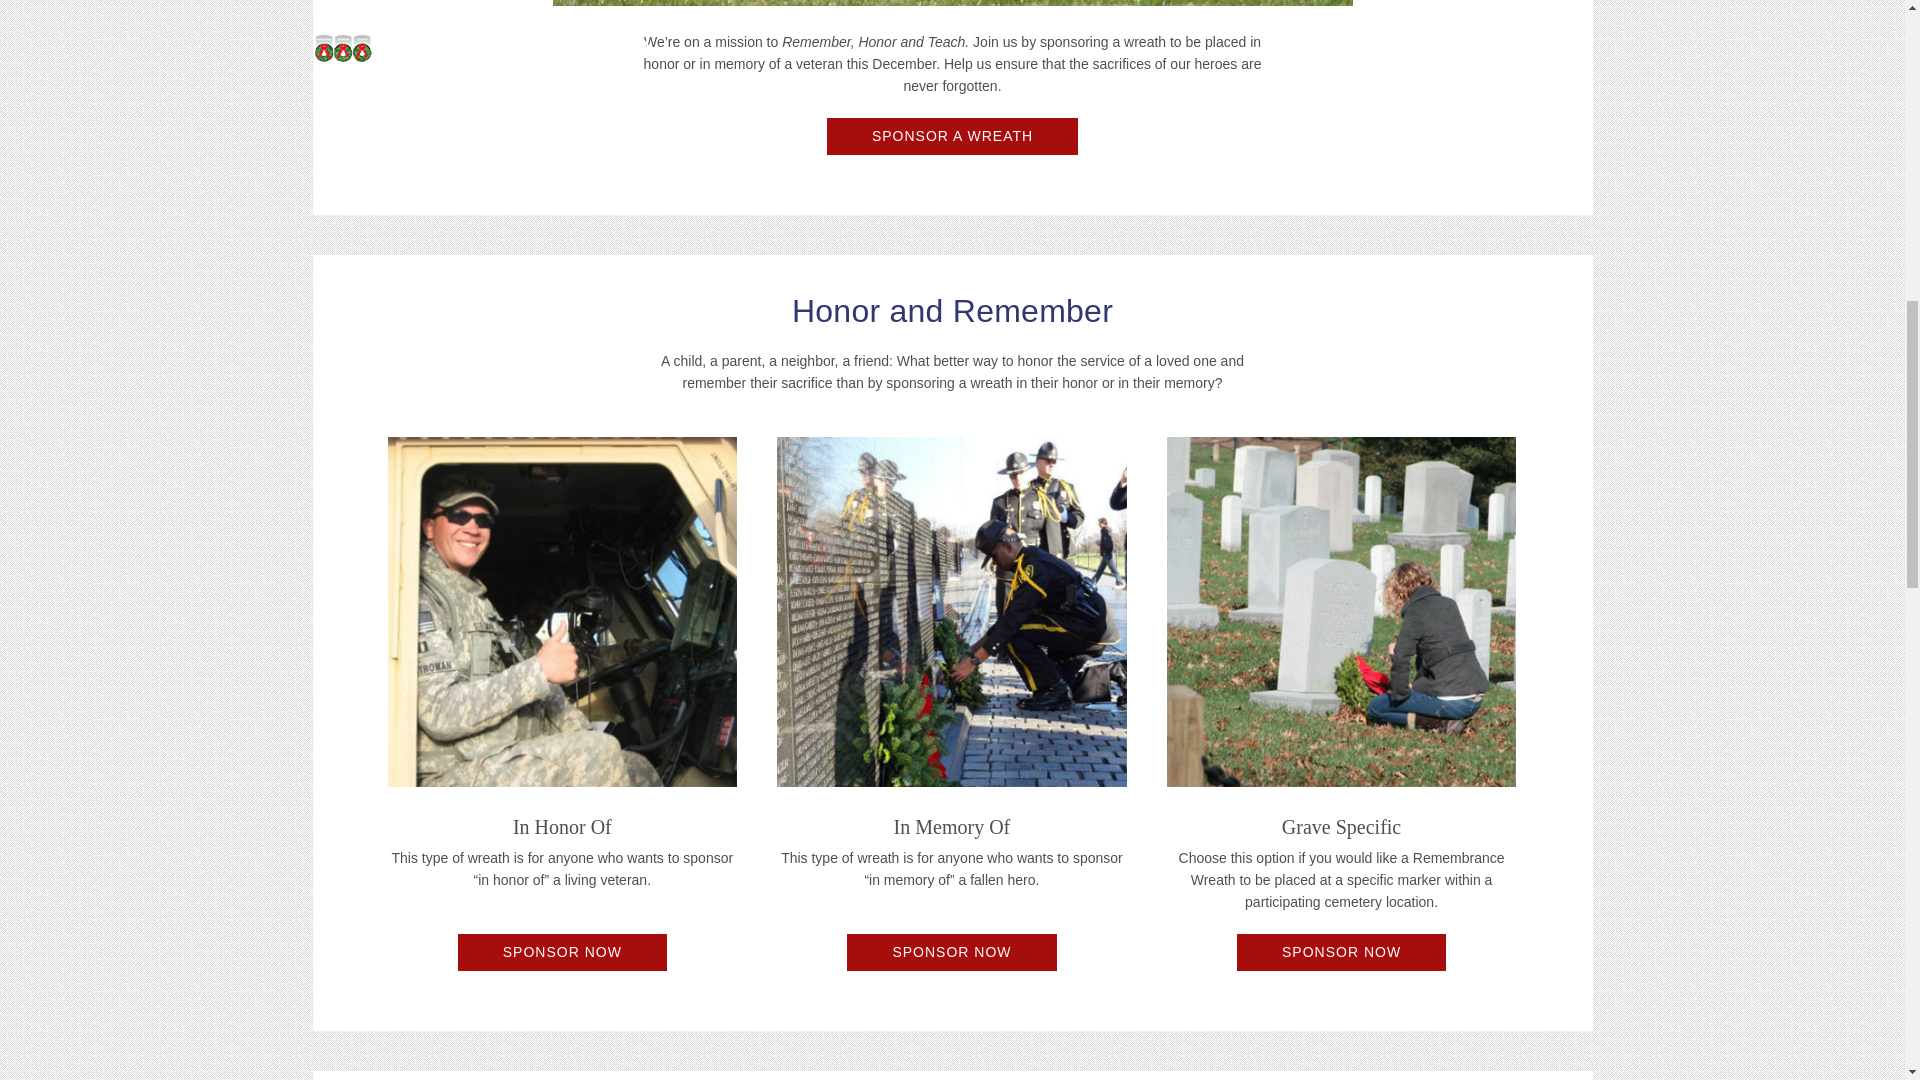  What do you see at coordinates (1342, 612) in the screenshot?
I see `Grave Specific` at bounding box center [1342, 612].